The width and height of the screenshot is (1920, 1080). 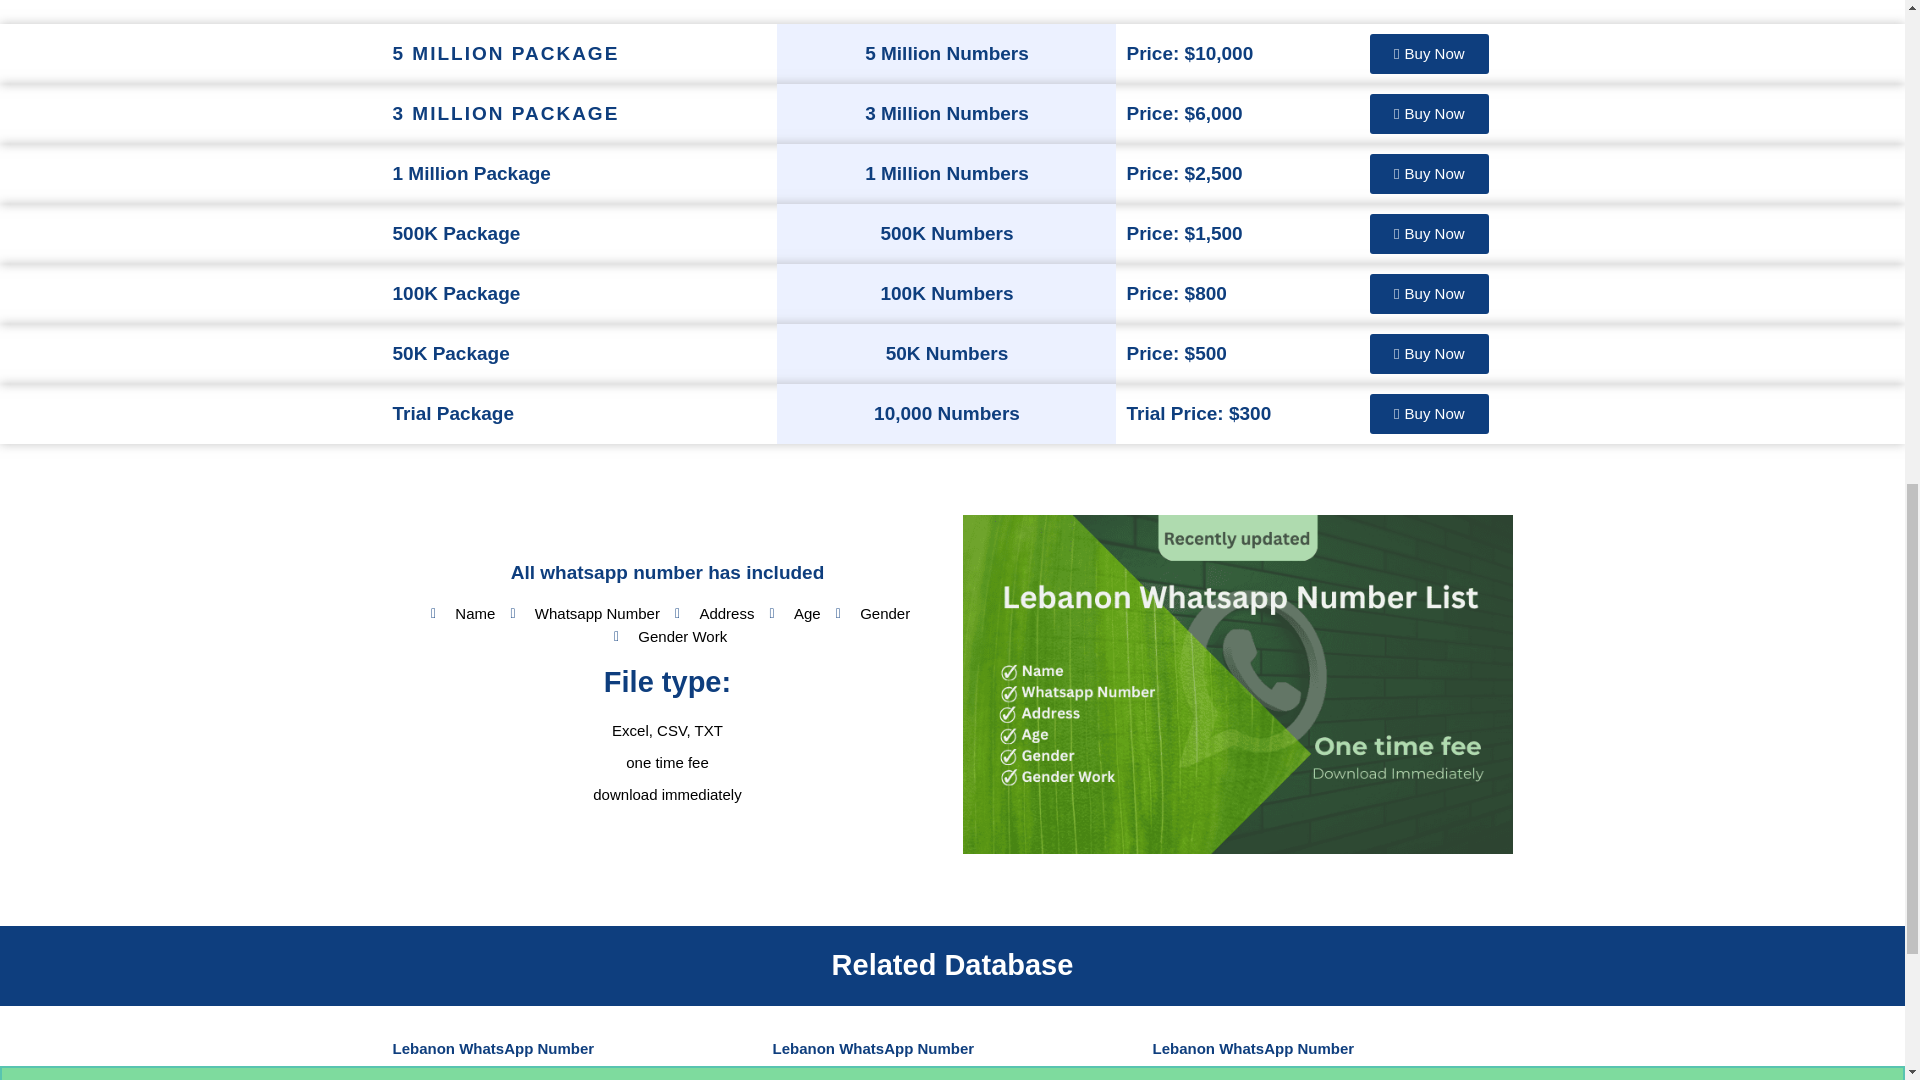 I want to click on Buy Now, so click(x=1430, y=294).